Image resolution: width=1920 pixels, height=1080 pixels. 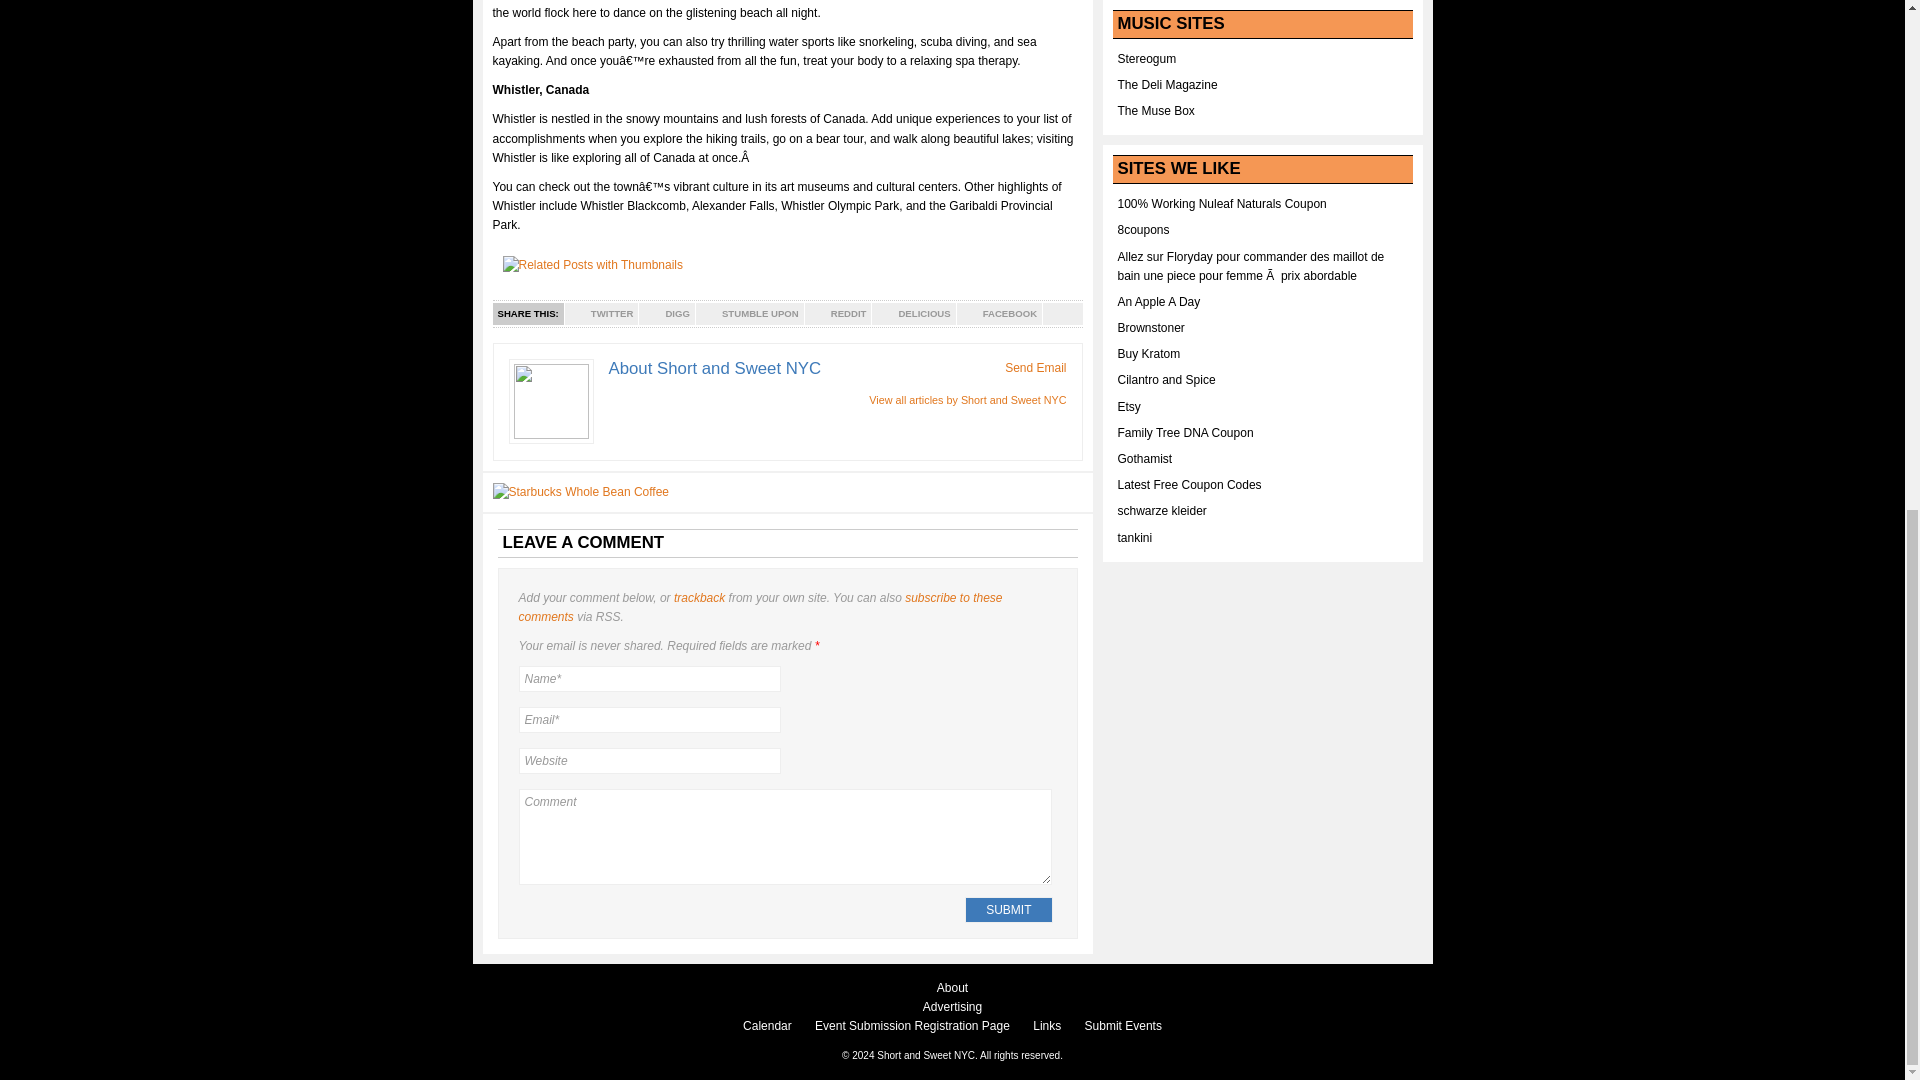 I want to click on View all posts by Short and Sweet NYC, so click(x=967, y=400).